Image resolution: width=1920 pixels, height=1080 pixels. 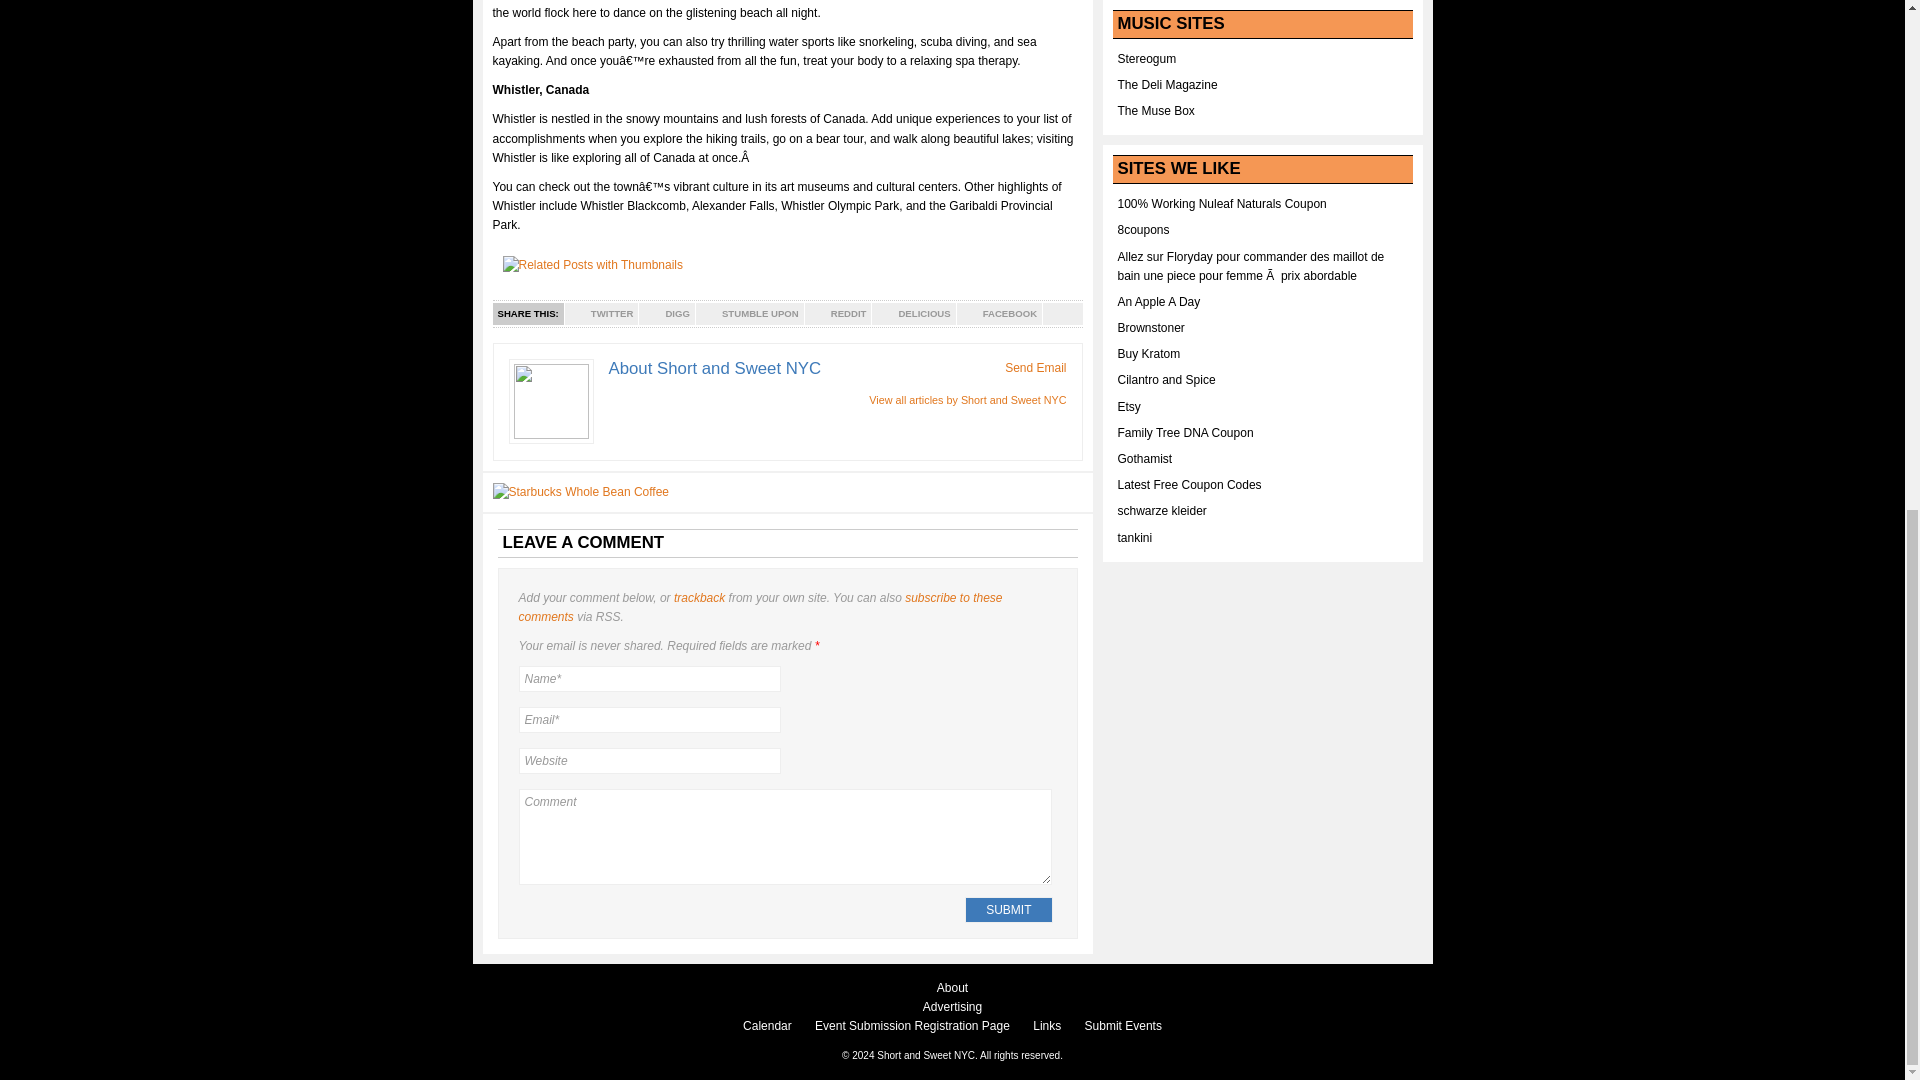 I want to click on View all posts by Short and Sweet NYC, so click(x=967, y=400).